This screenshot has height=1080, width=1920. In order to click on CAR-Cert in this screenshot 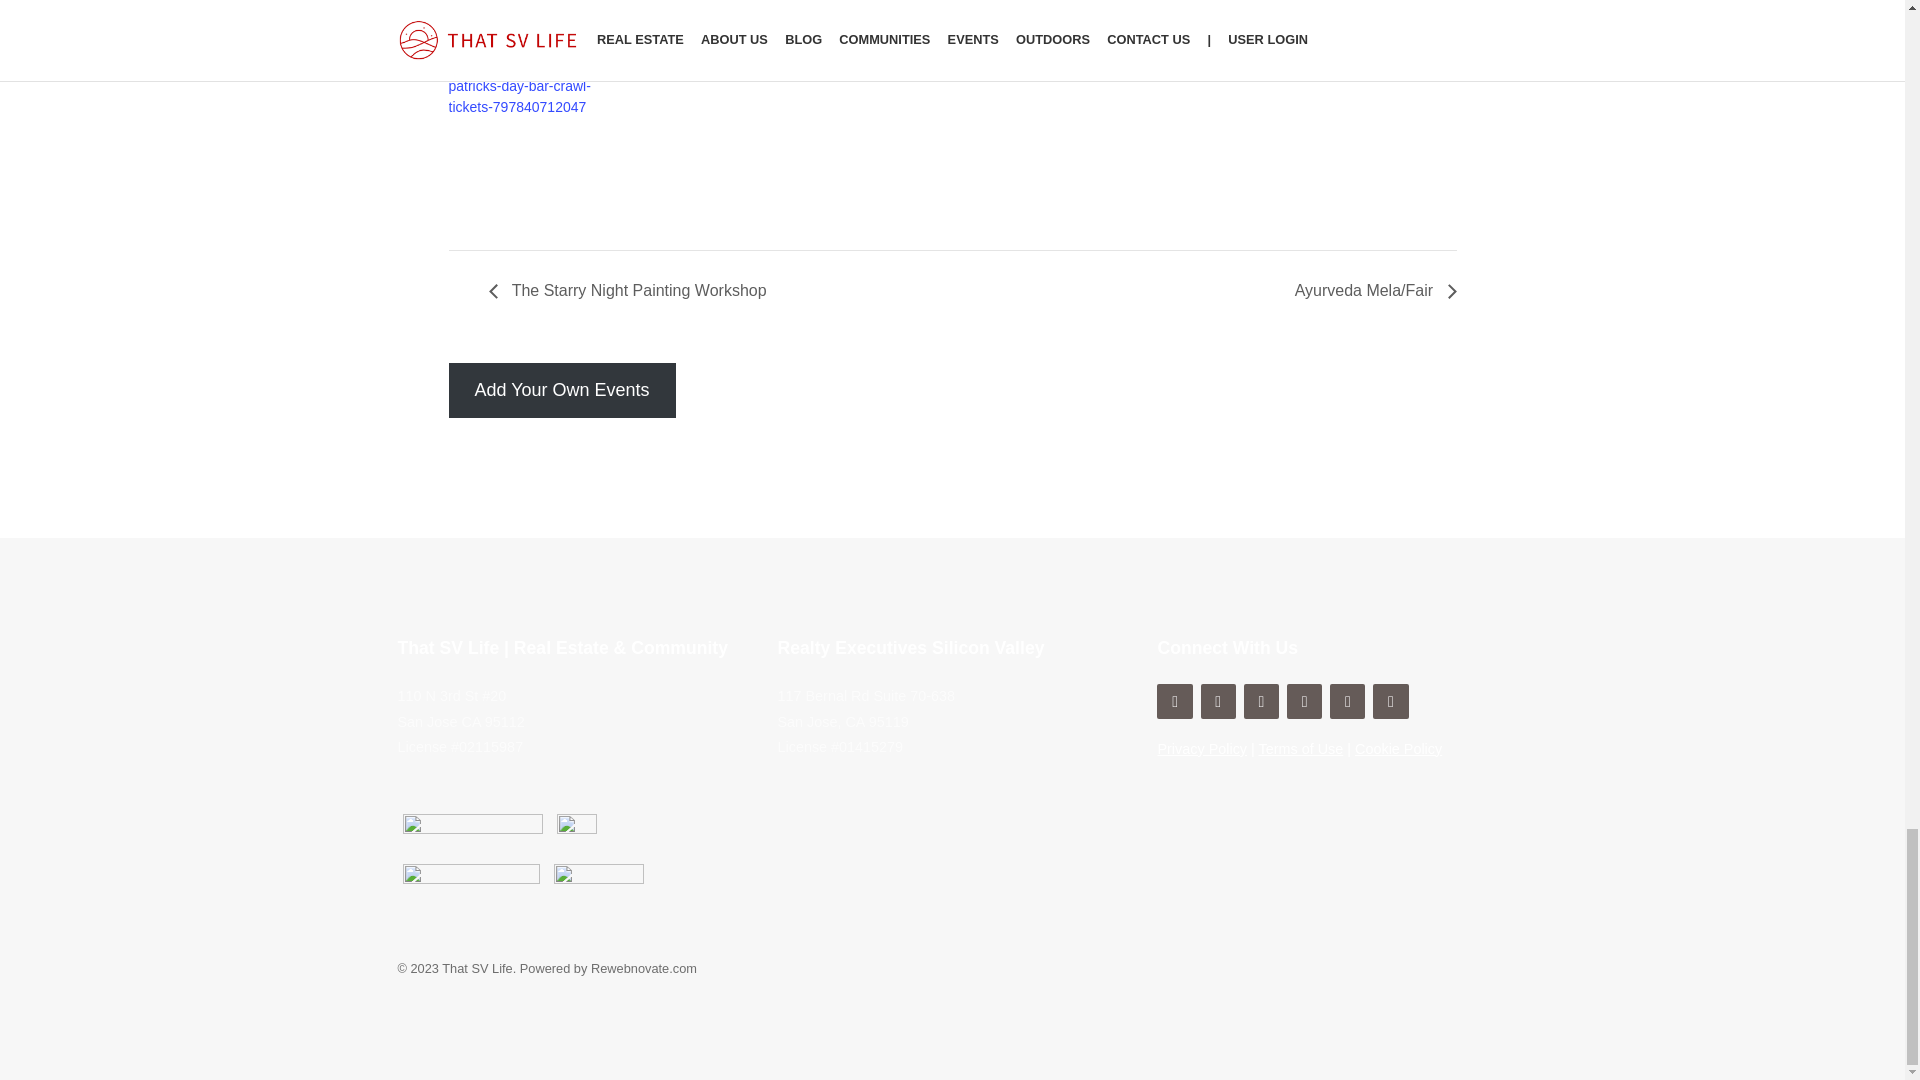, I will do `click(598, 884)`.